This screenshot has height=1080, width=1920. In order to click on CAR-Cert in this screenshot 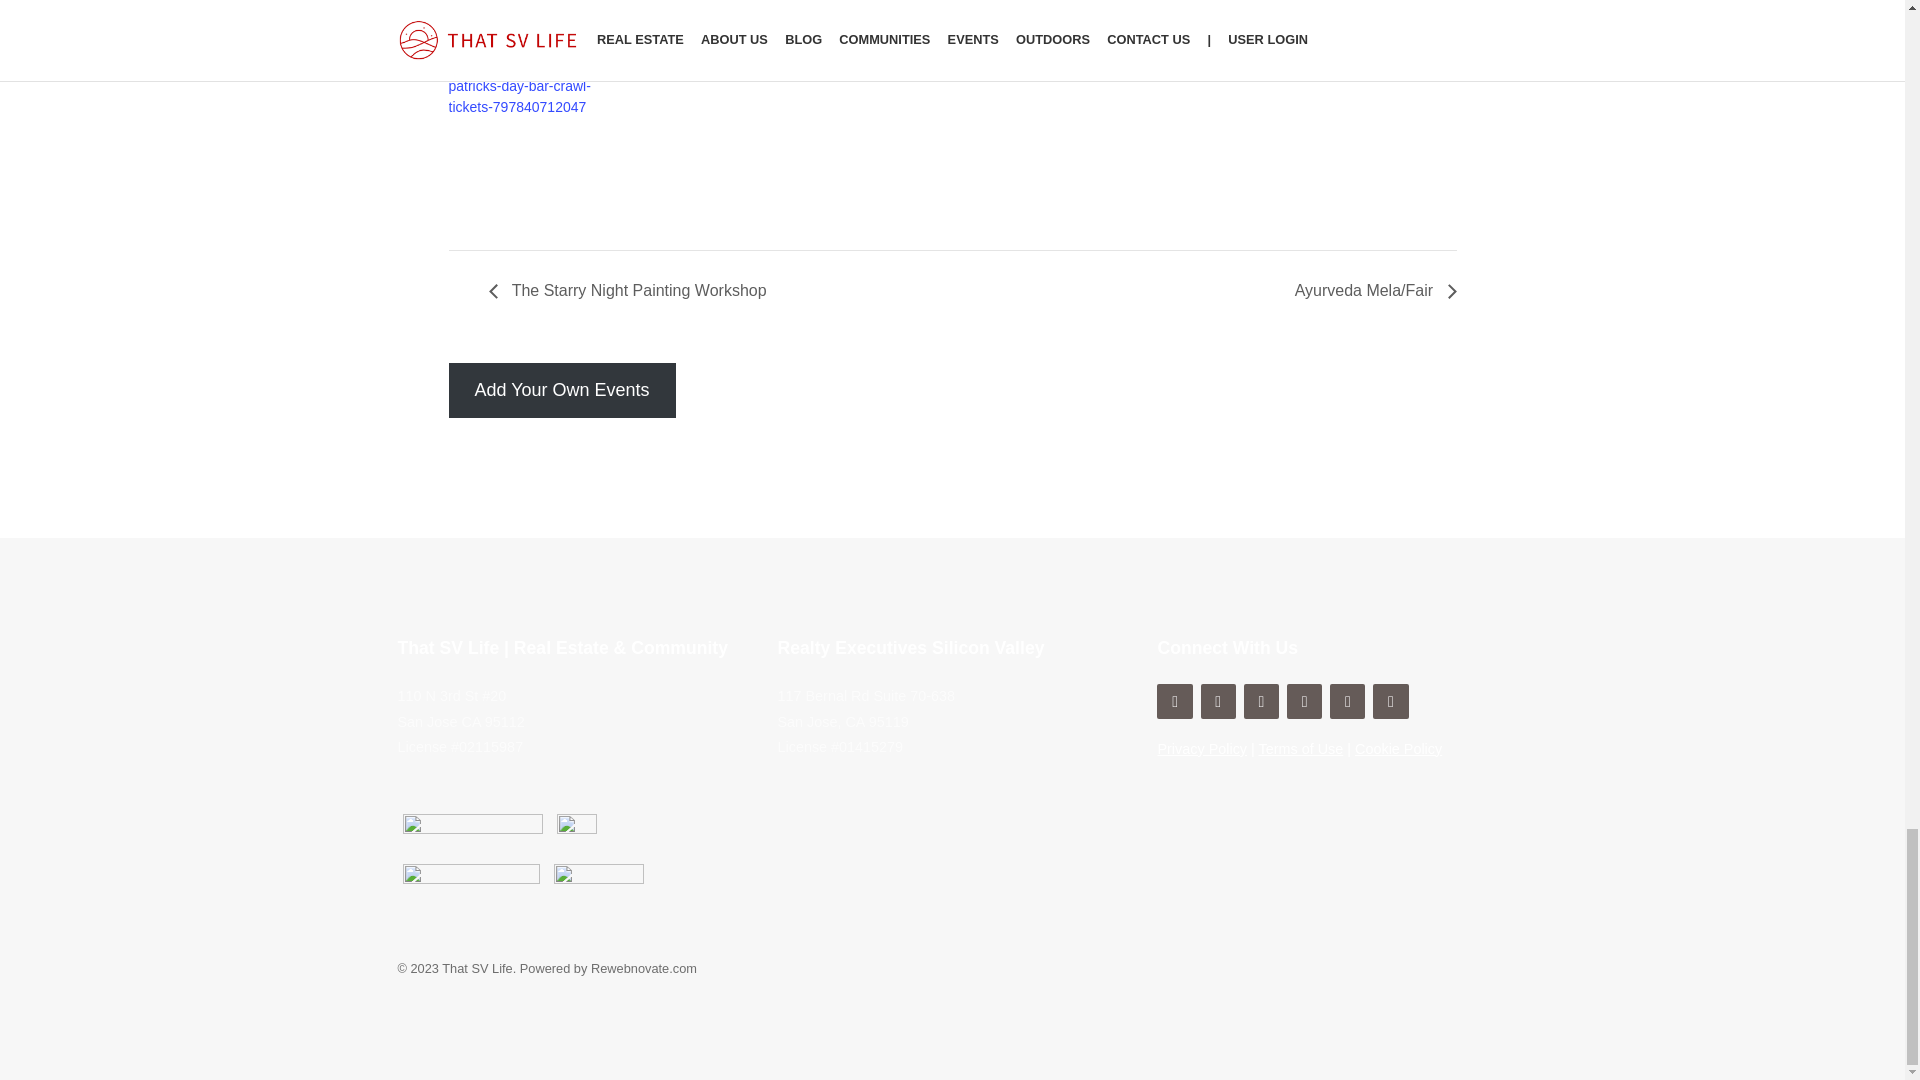, I will do `click(598, 884)`.